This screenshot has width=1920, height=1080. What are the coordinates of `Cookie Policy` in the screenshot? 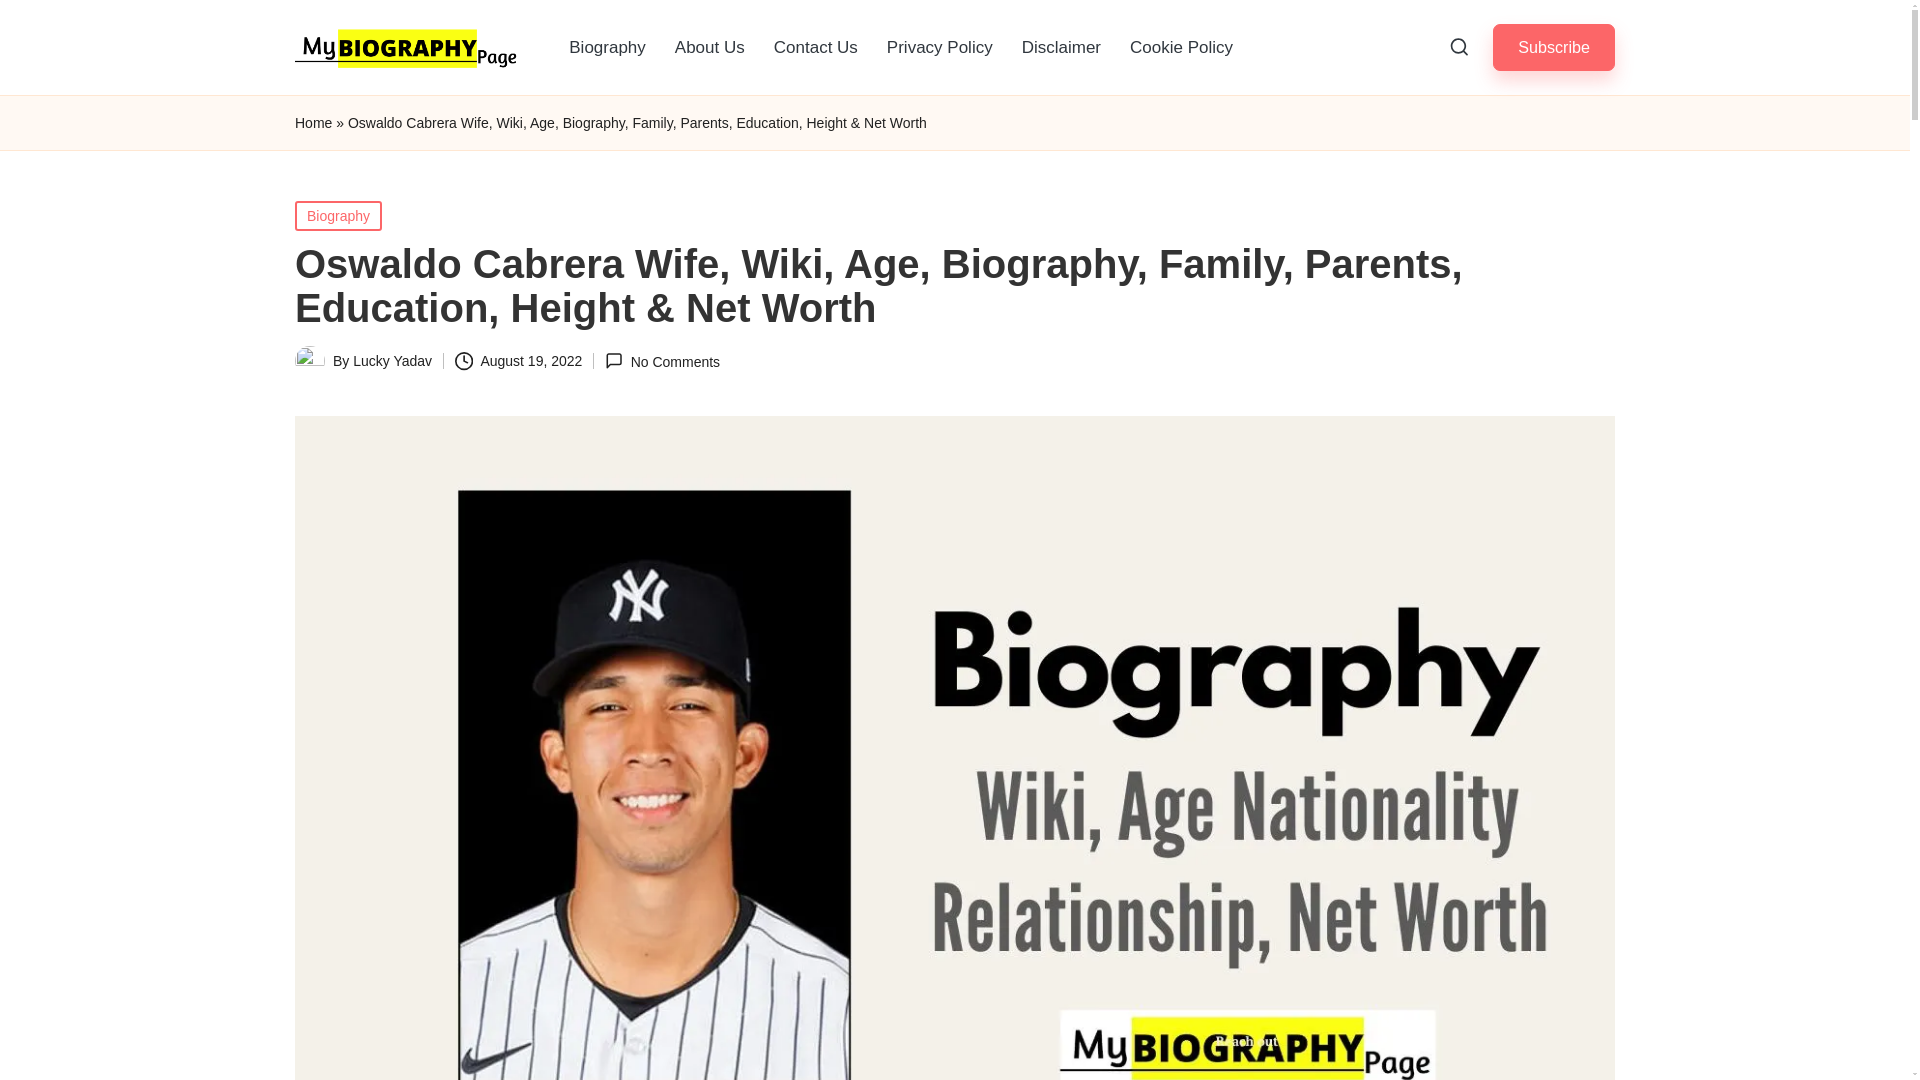 It's located at (1180, 48).